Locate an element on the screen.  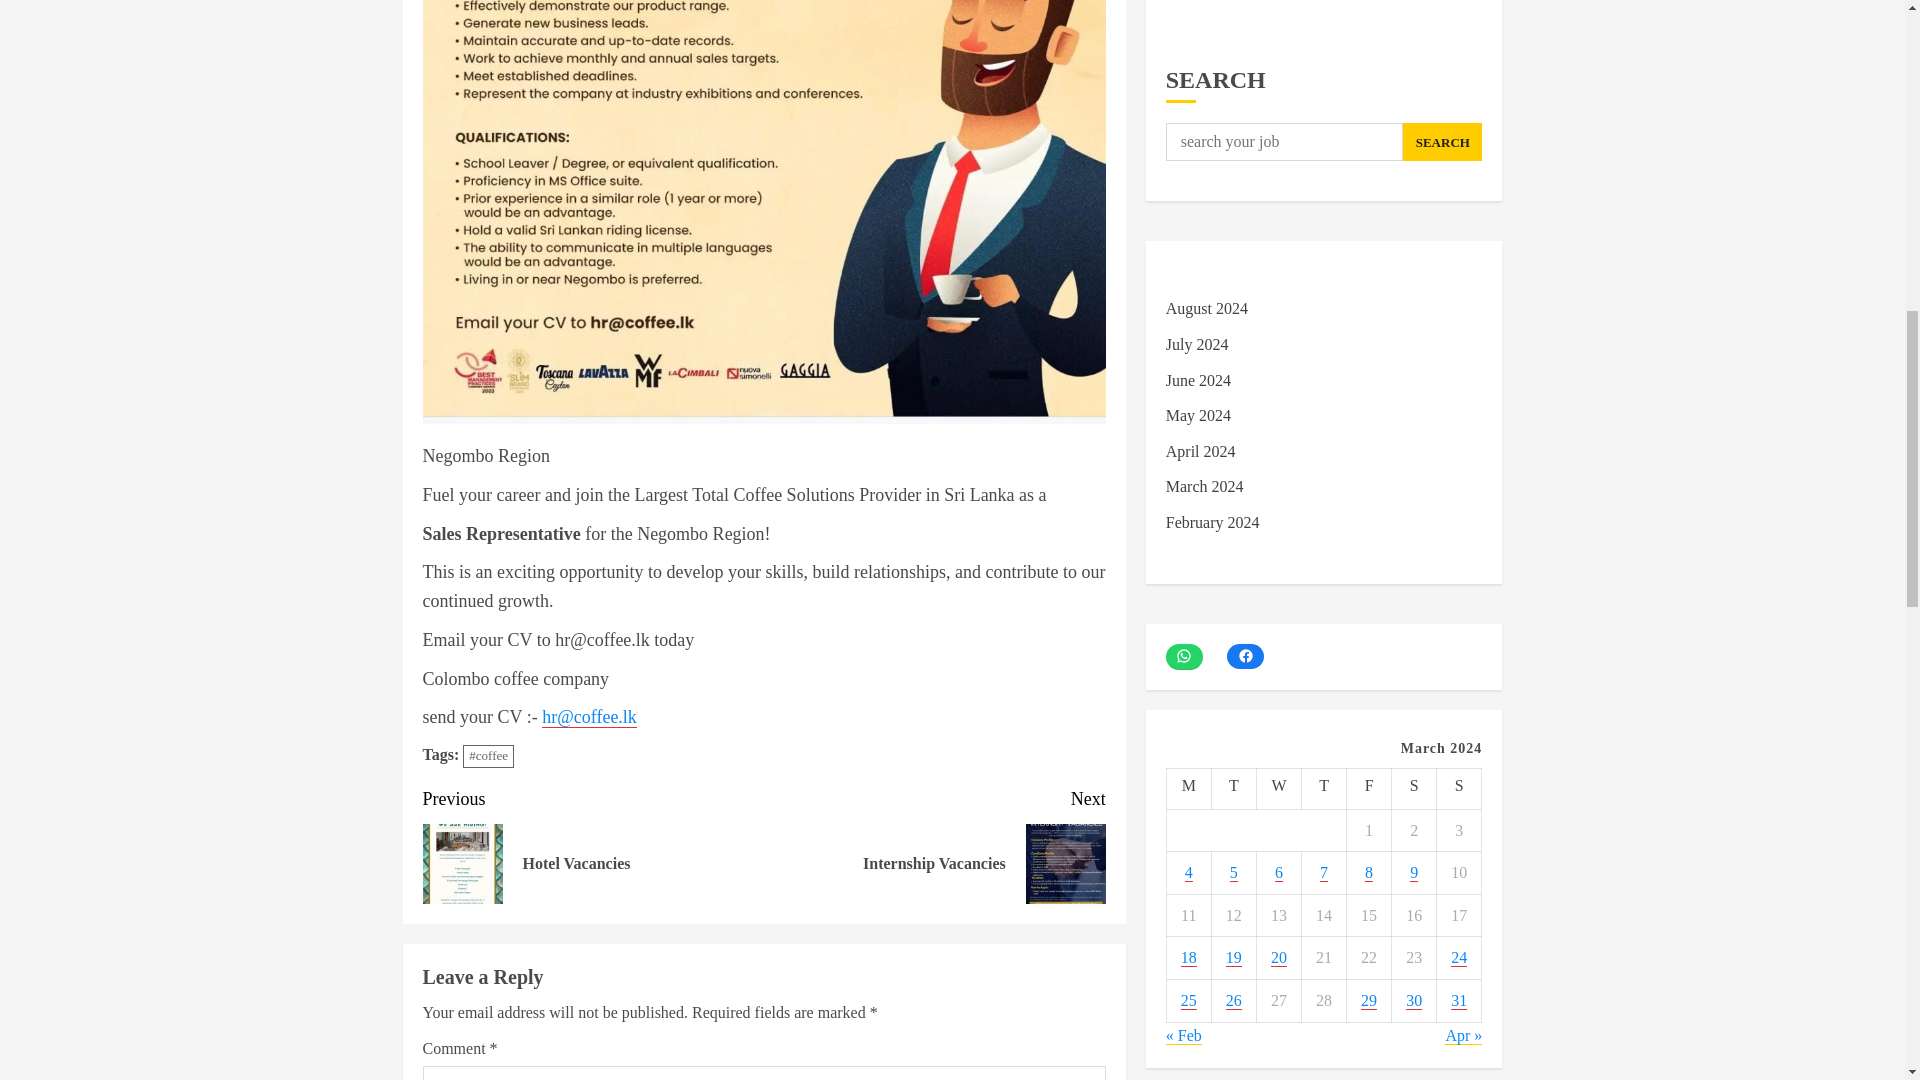
Thursday is located at coordinates (1370, 788).